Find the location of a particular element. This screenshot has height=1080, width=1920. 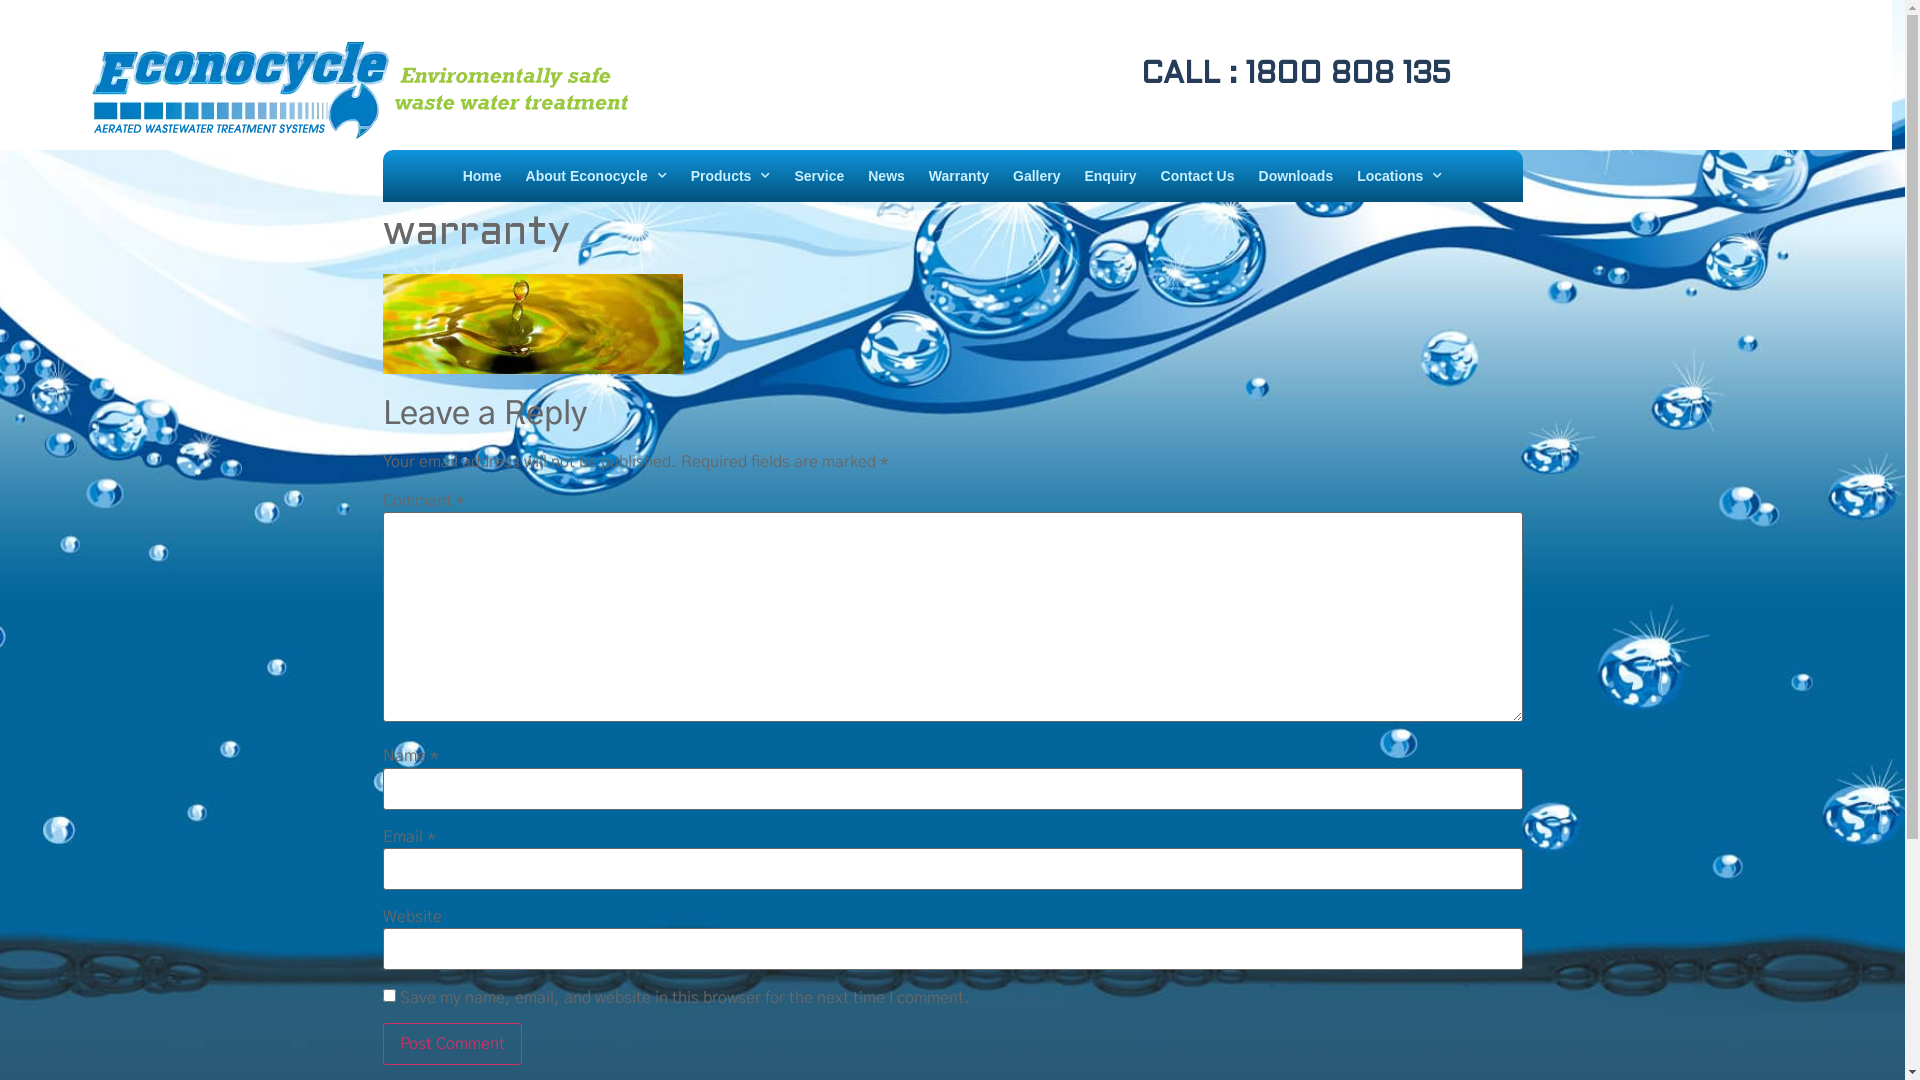

Locations is located at coordinates (1400, 176).